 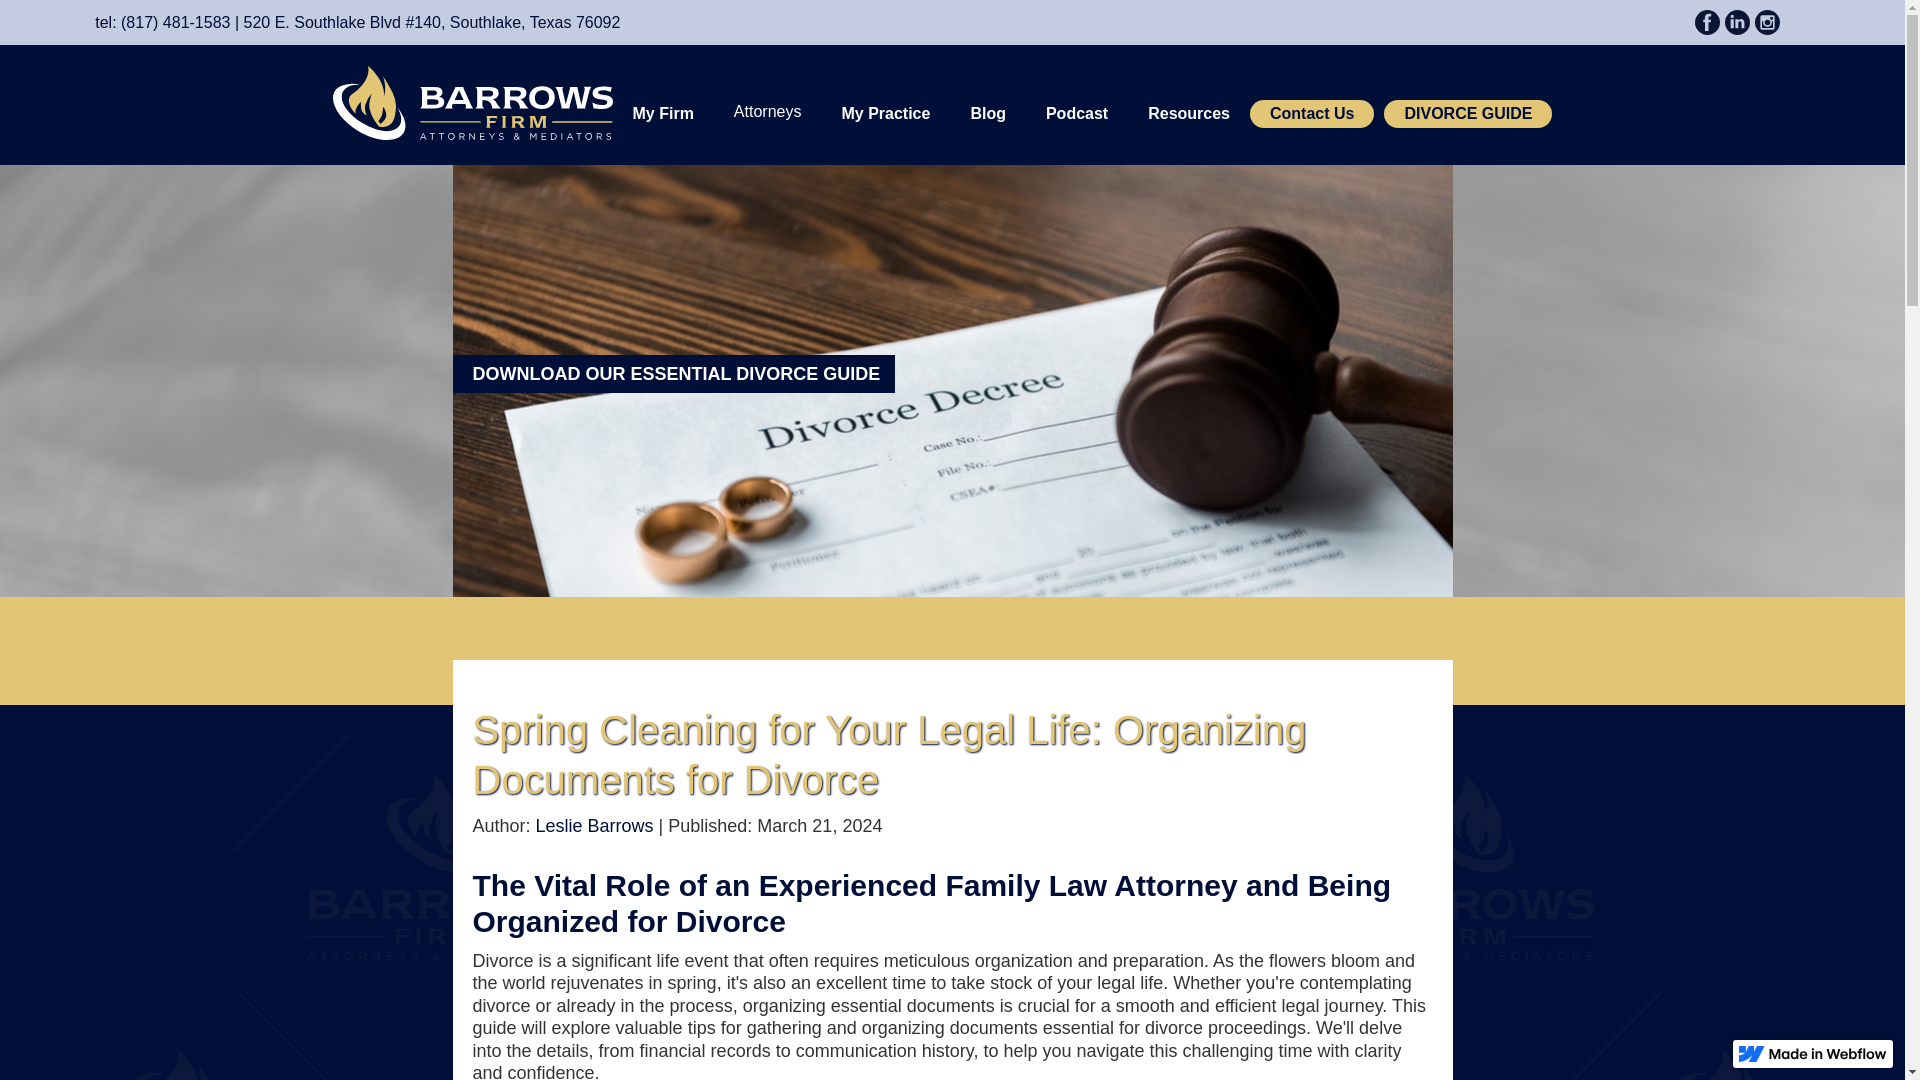 What do you see at coordinates (1188, 114) in the screenshot?
I see `Resources` at bounding box center [1188, 114].